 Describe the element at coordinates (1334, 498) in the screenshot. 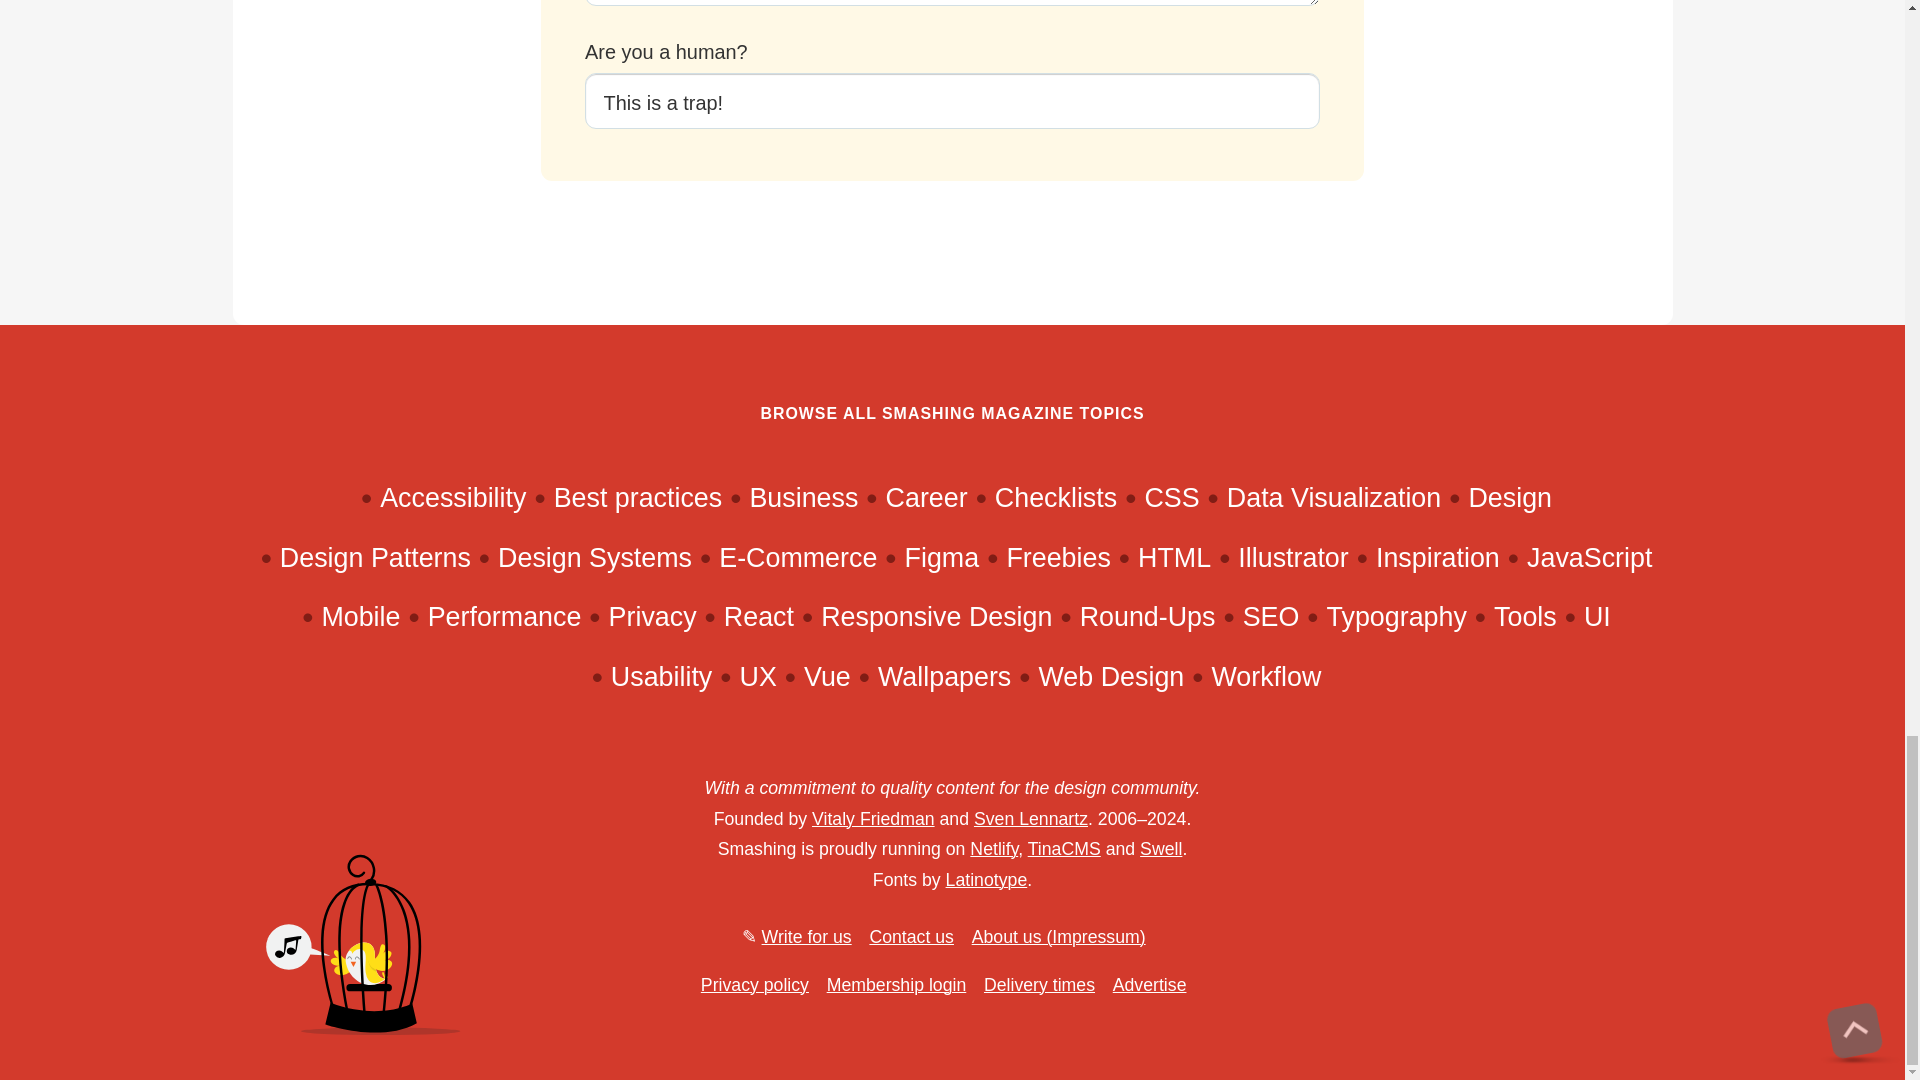

I see `Data Visualization` at that location.